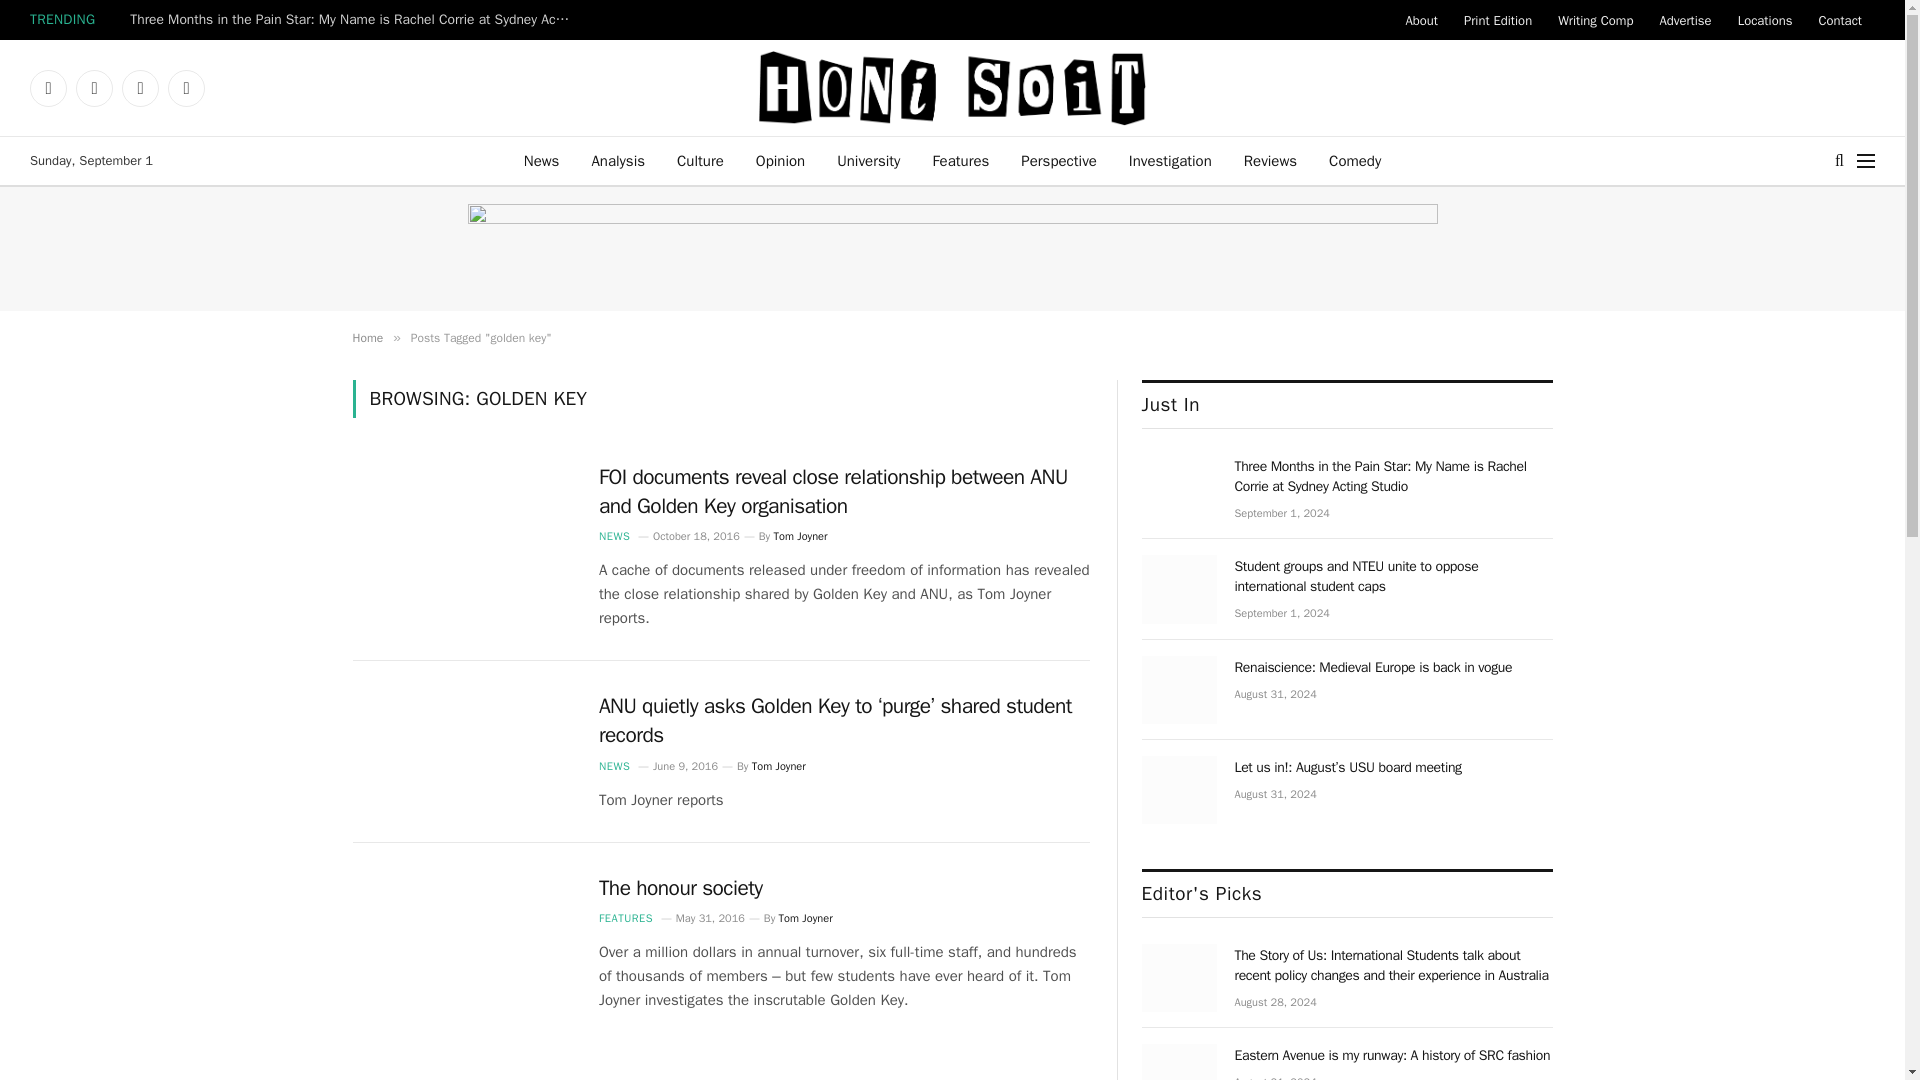  Describe the element at coordinates (780, 160) in the screenshot. I see `Opinion` at that location.